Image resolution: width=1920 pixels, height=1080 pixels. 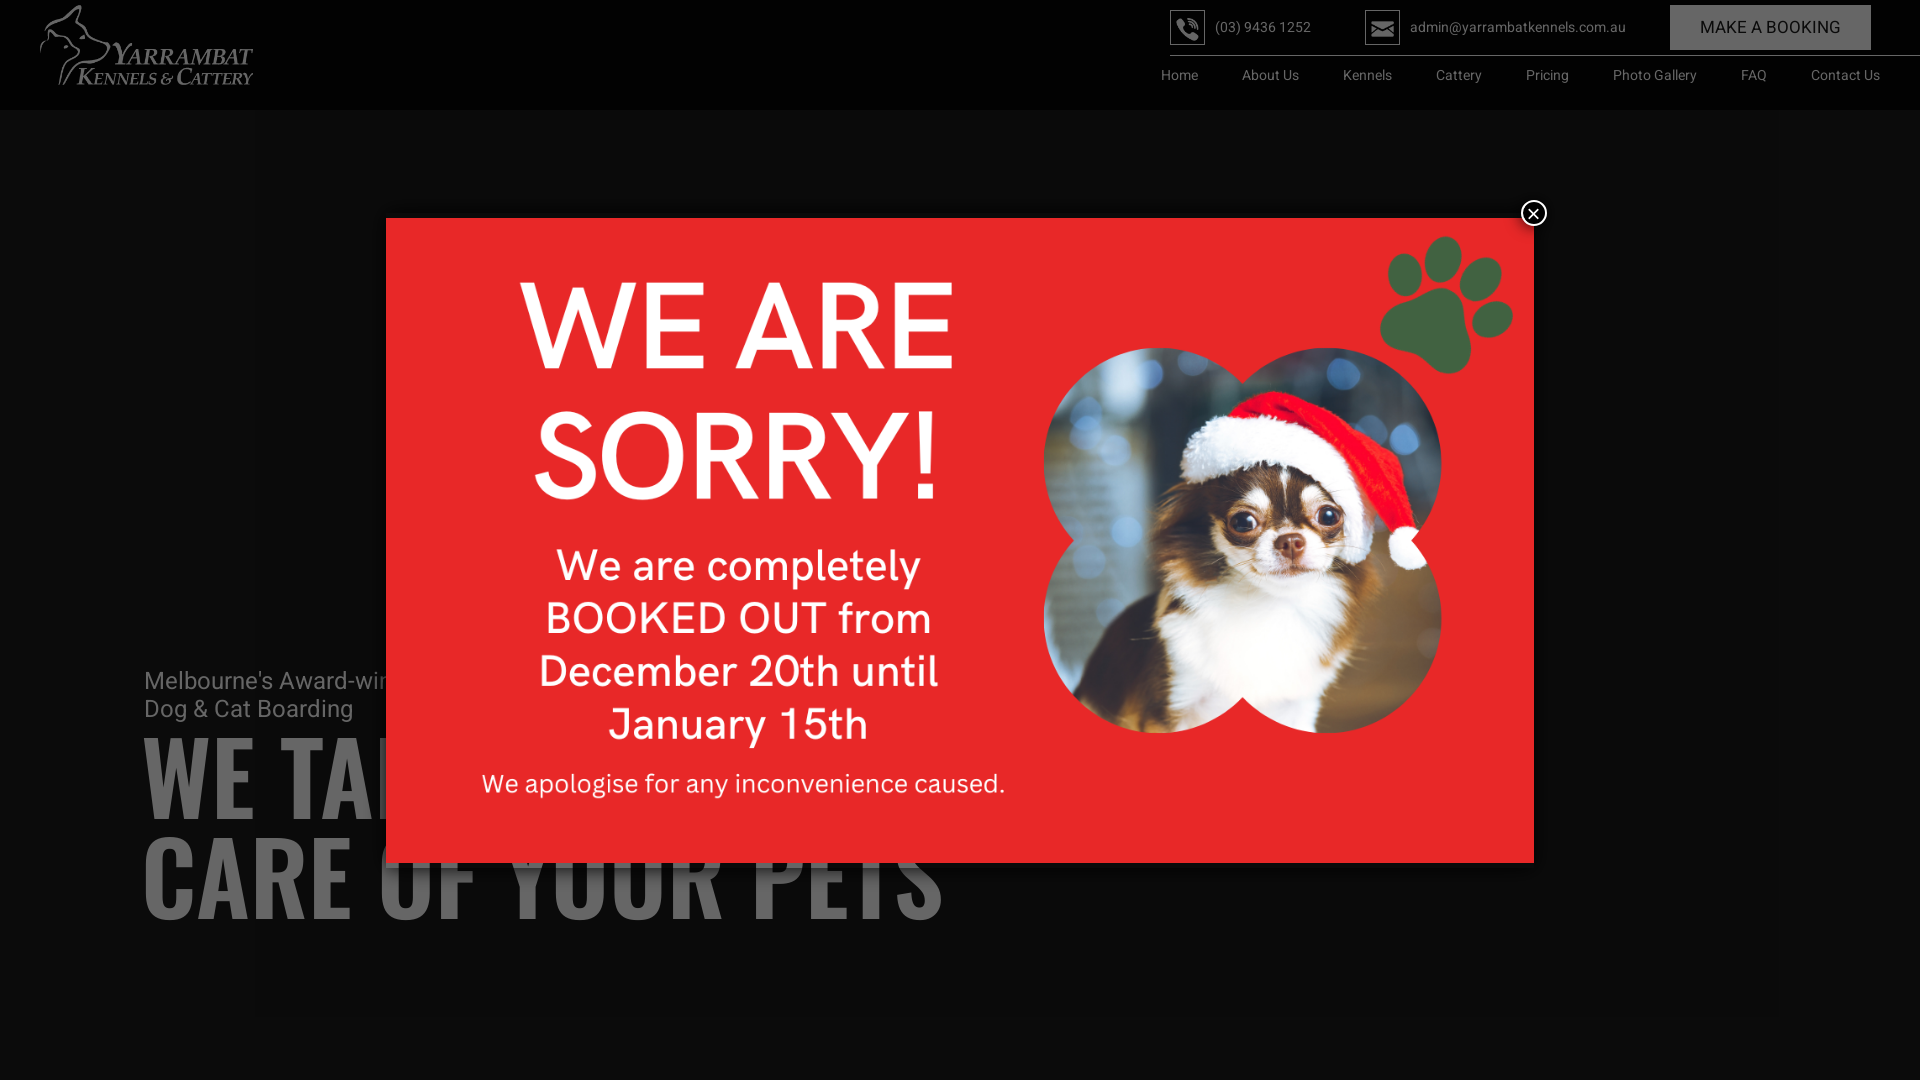 I want to click on MAKE A BOOKING, so click(x=1770, y=28).